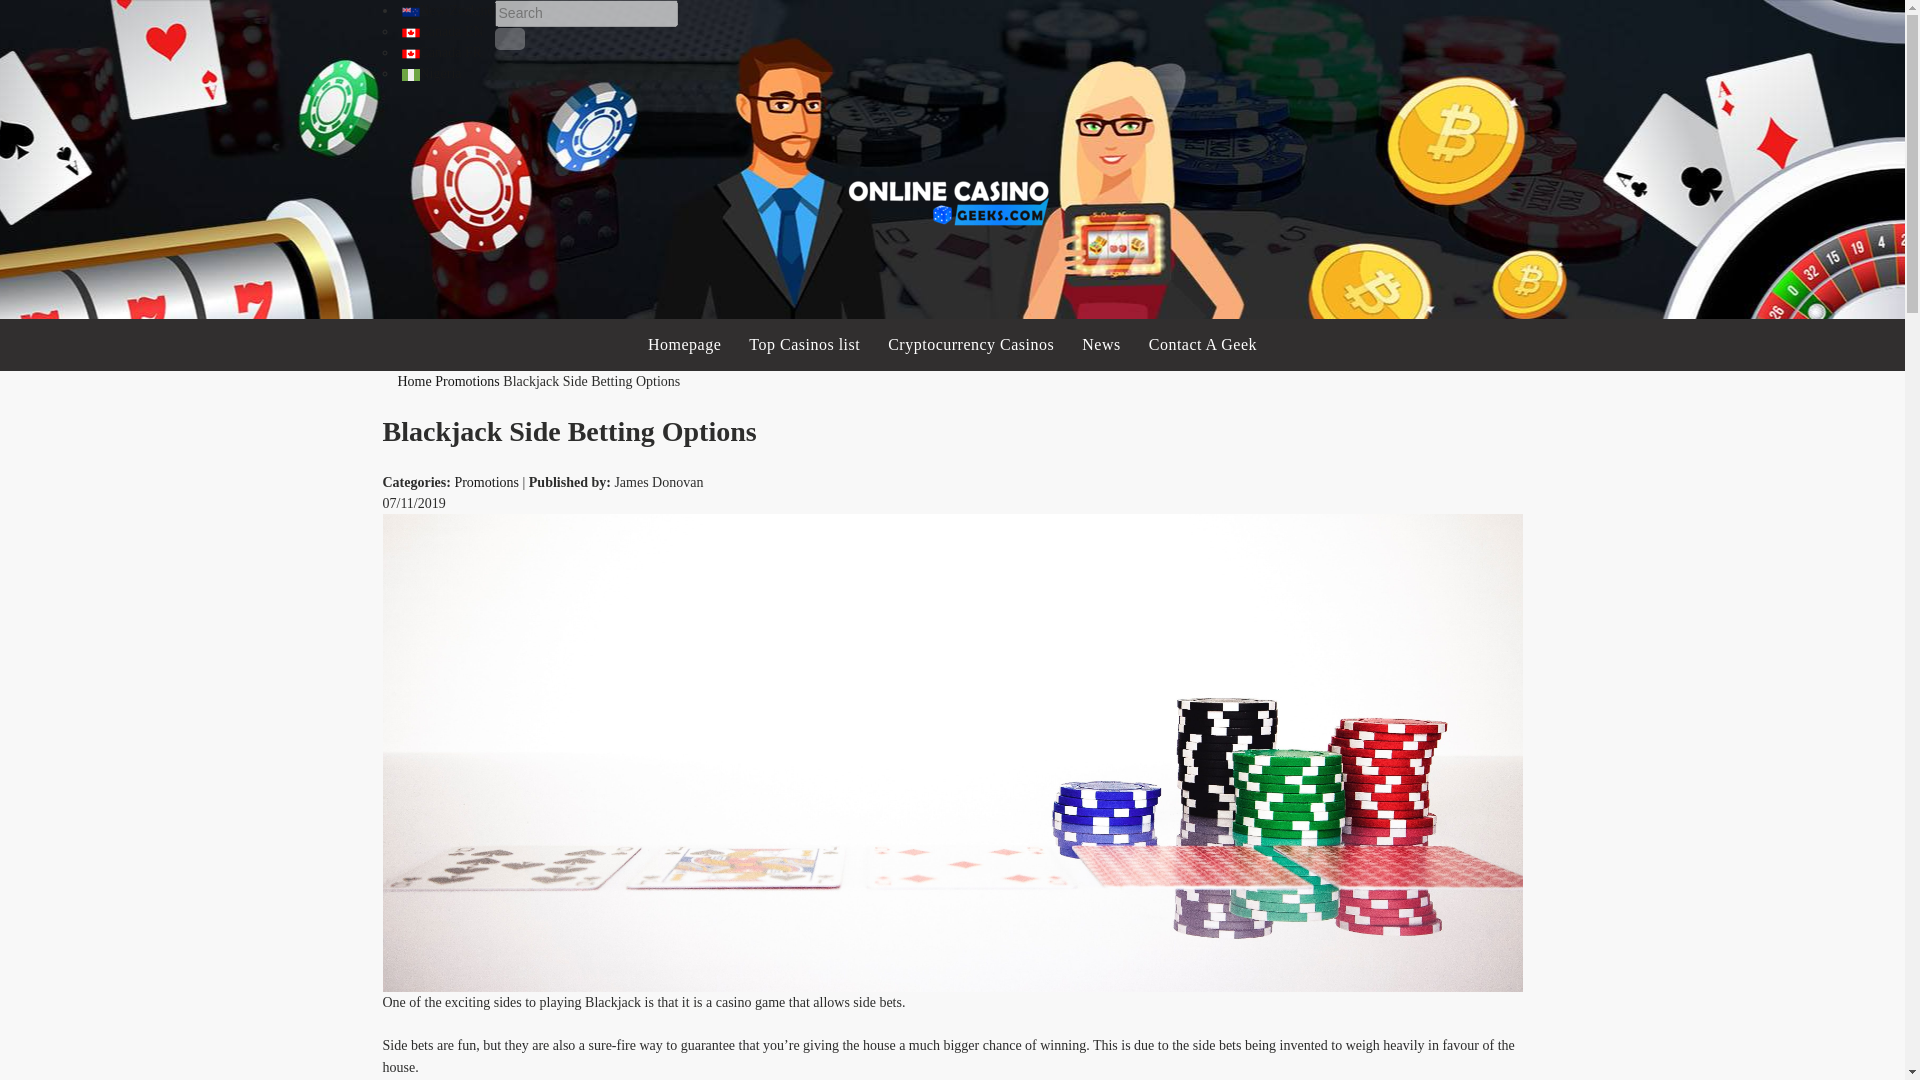 This screenshot has height=1080, width=1920. What do you see at coordinates (1202, 344) in the screenshot?
I see `Contact A Geek` at bounding box center [1202, 344].